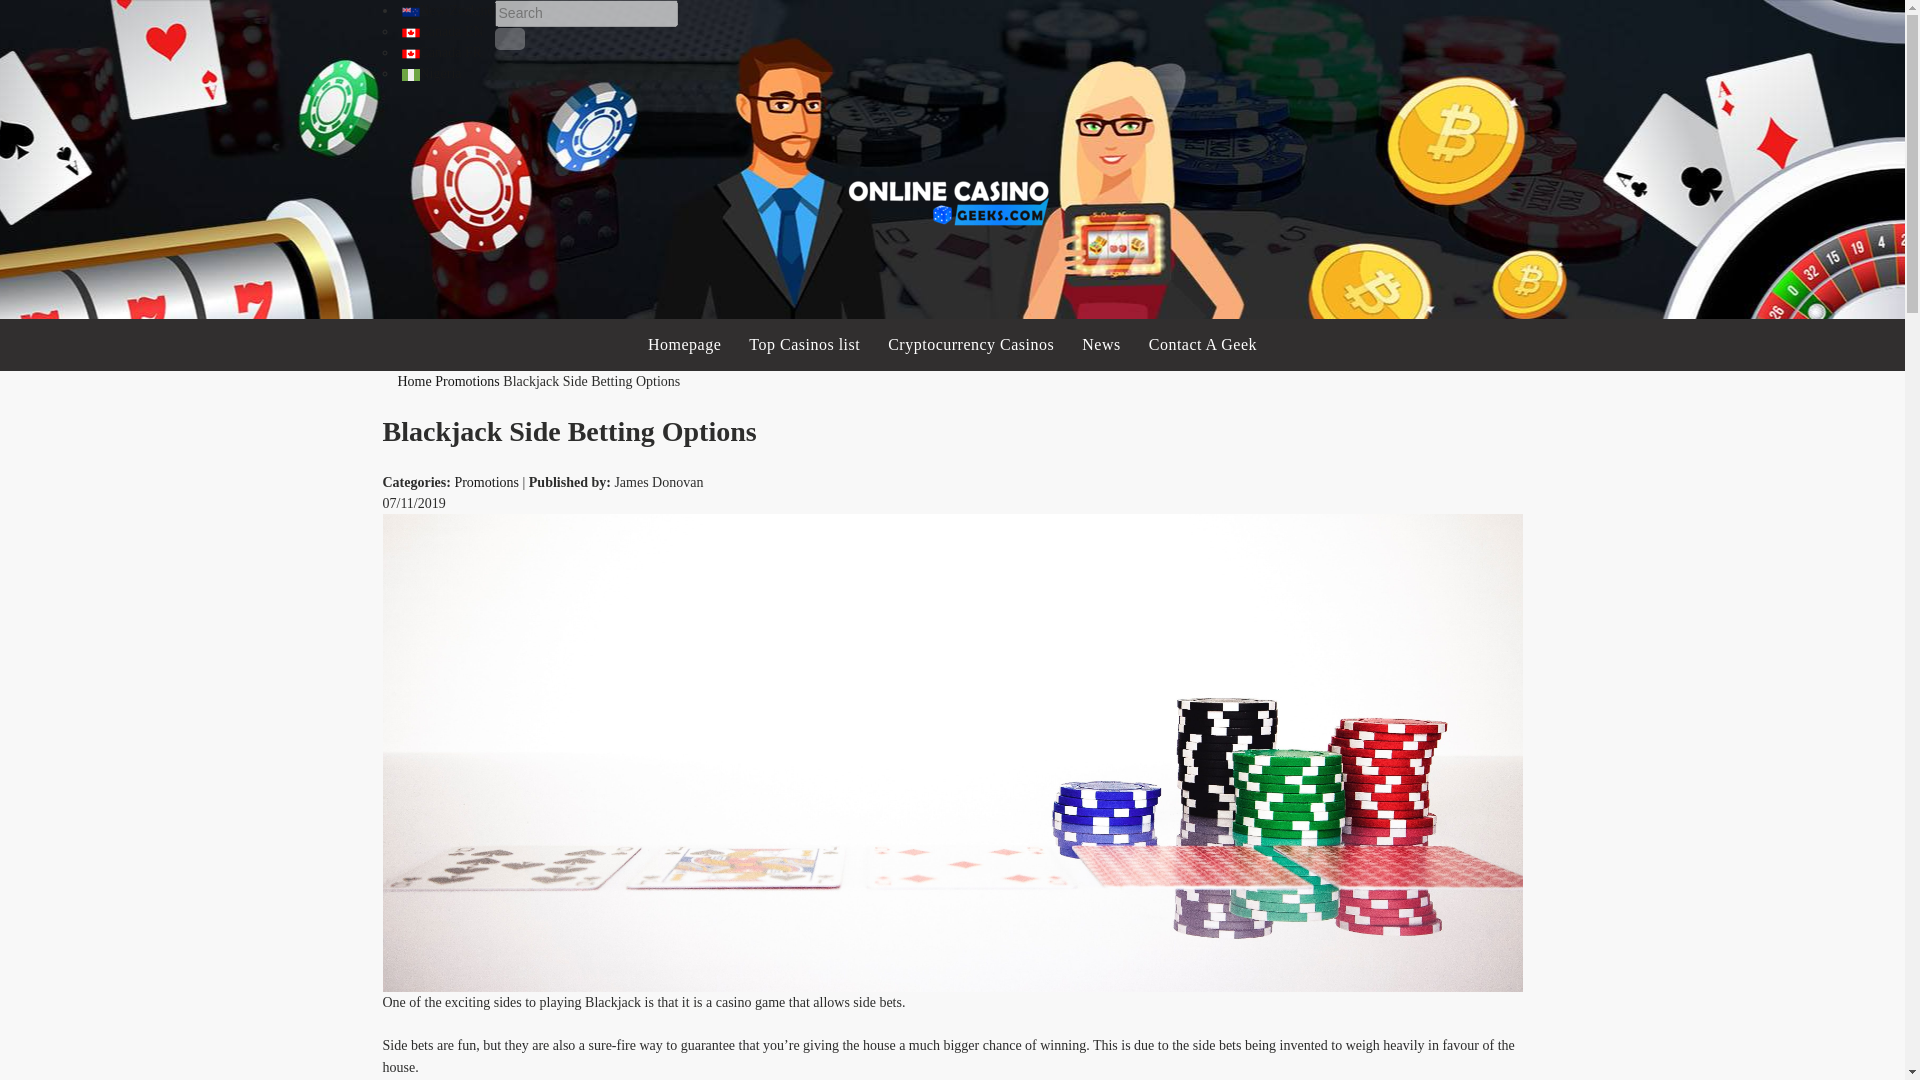 This screenshot has height=1080, width=1920. What do you see at coordinates (1202, 344) in the screenshot?
I see `Contact A Geek` at bounding box center [1202, 344].